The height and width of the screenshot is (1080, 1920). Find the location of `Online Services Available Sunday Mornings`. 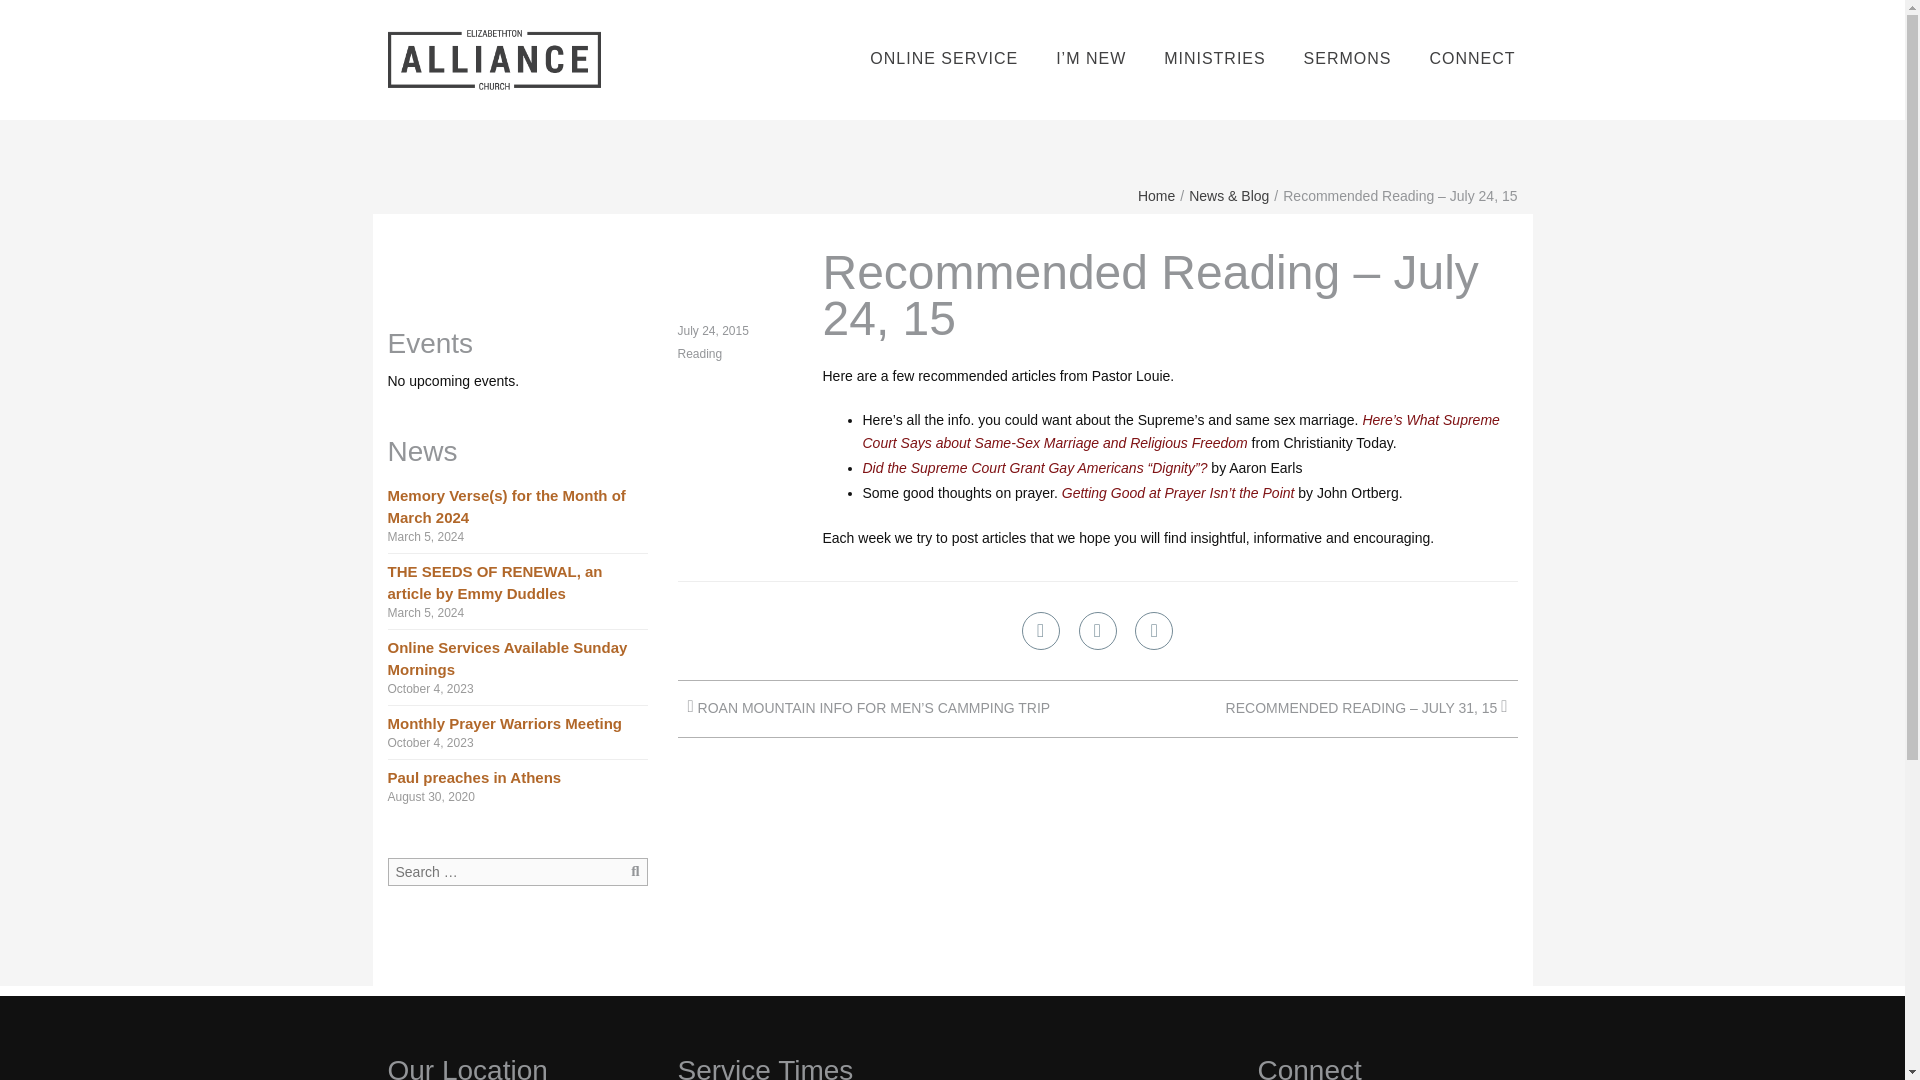

Online Services Available Sunday Mornings is located at coordinates (507, 658).